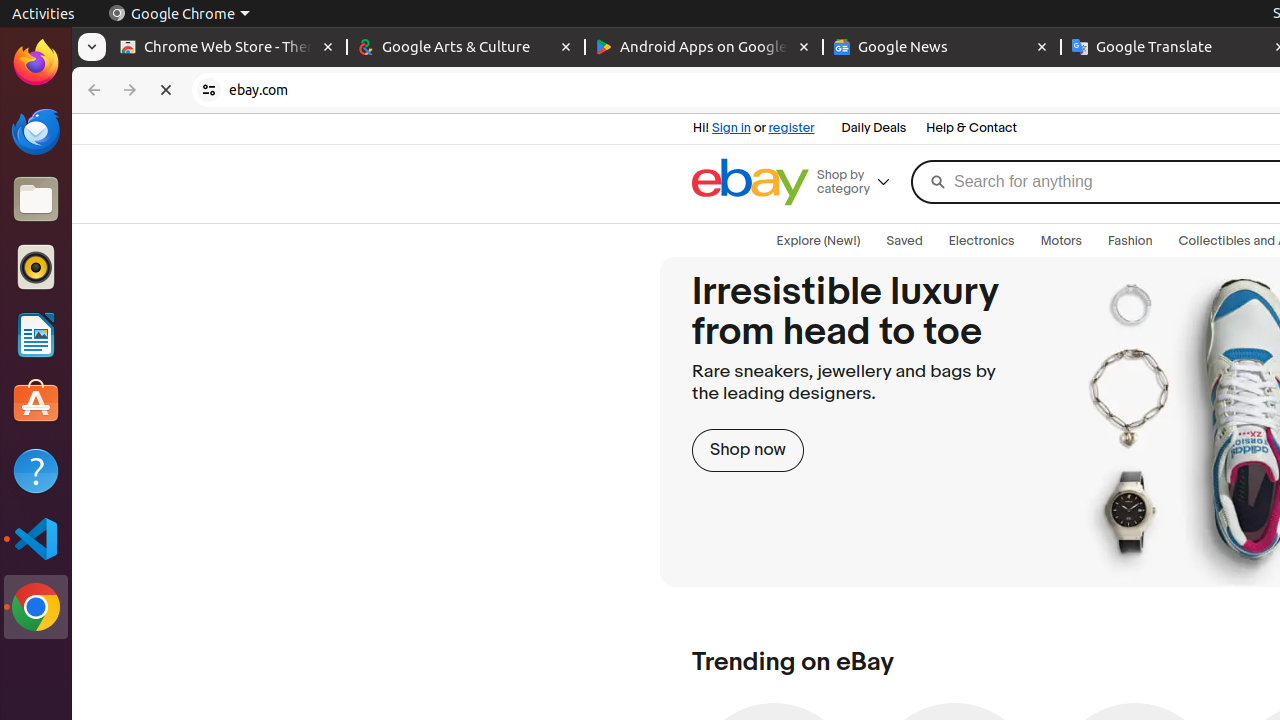 Image resolution: width=1280 pixels, height=720 pixels. Describe the element at coordinates (166, 90) in the screenshot. I see `Reload` at that location.